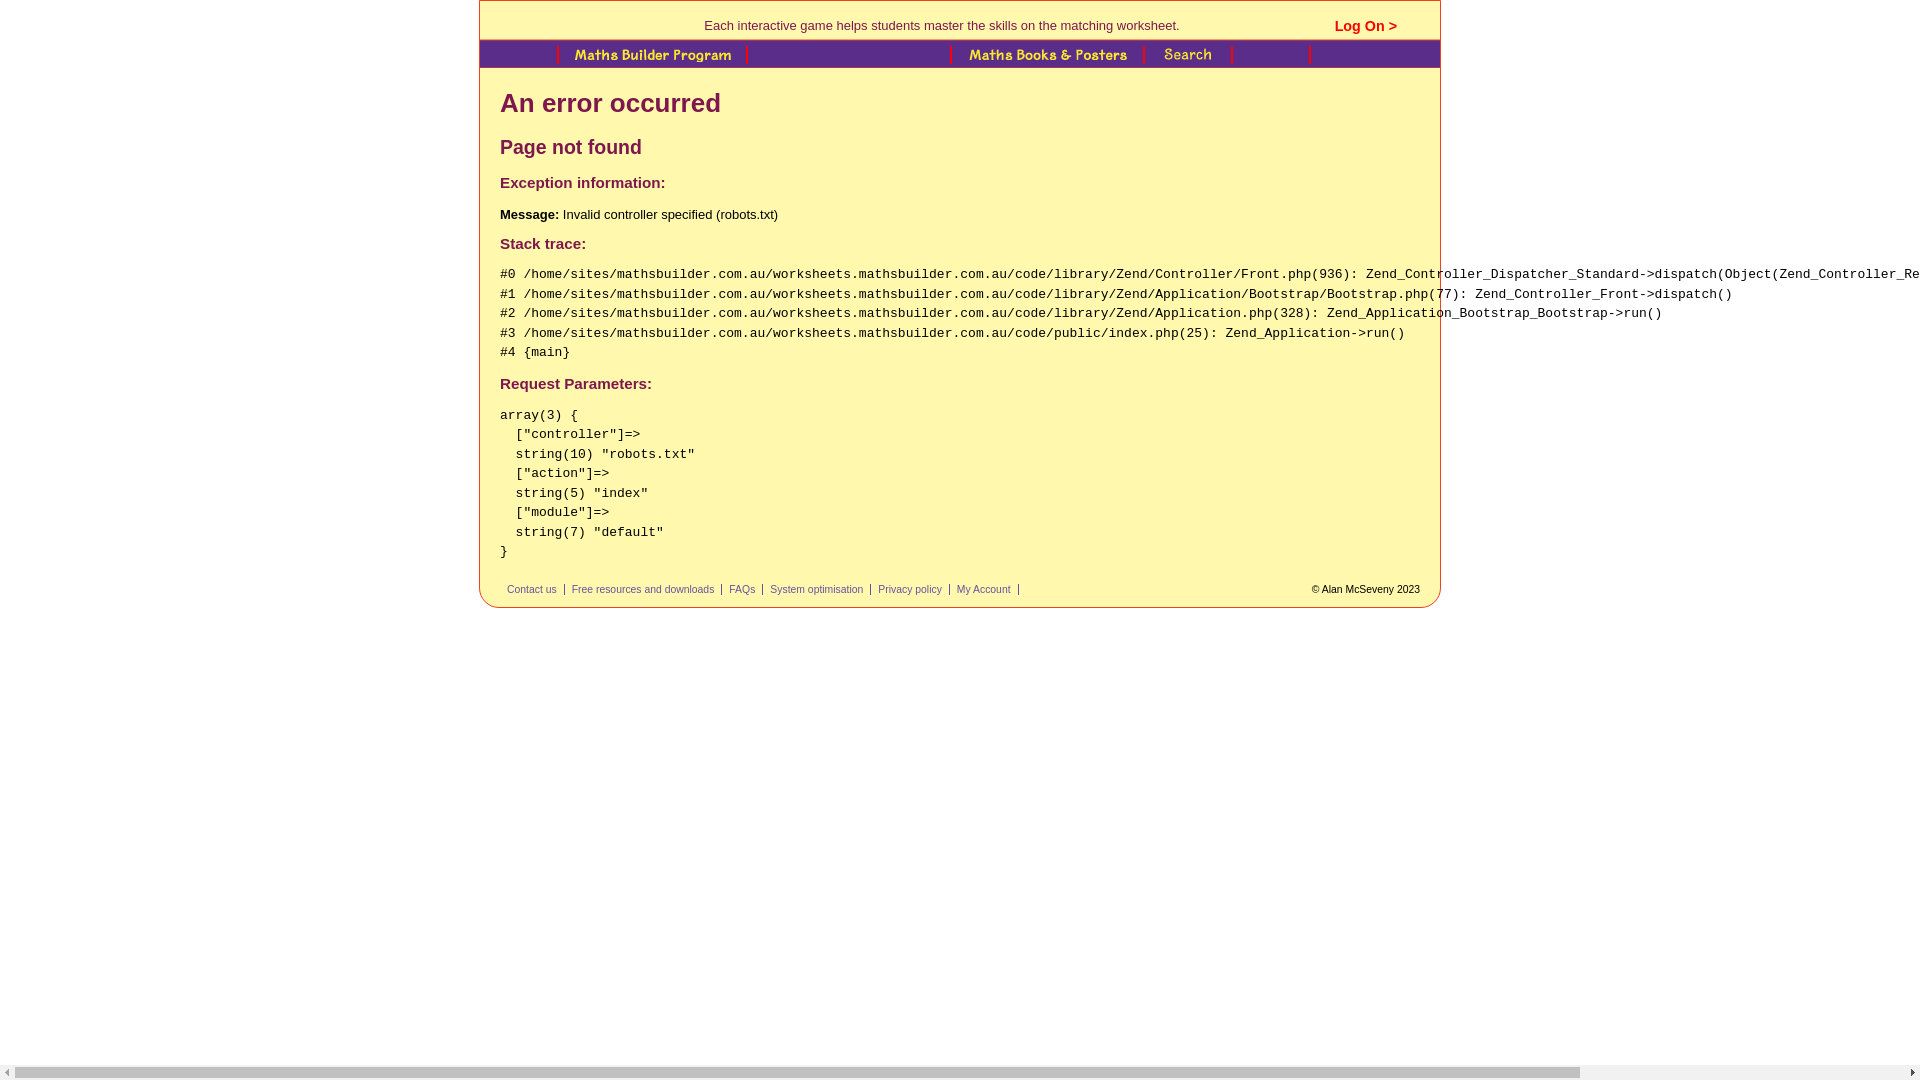  Describe the element at coordinates (1045, 60) in the screenshot. I see `Maths Books & Posters` at that location.